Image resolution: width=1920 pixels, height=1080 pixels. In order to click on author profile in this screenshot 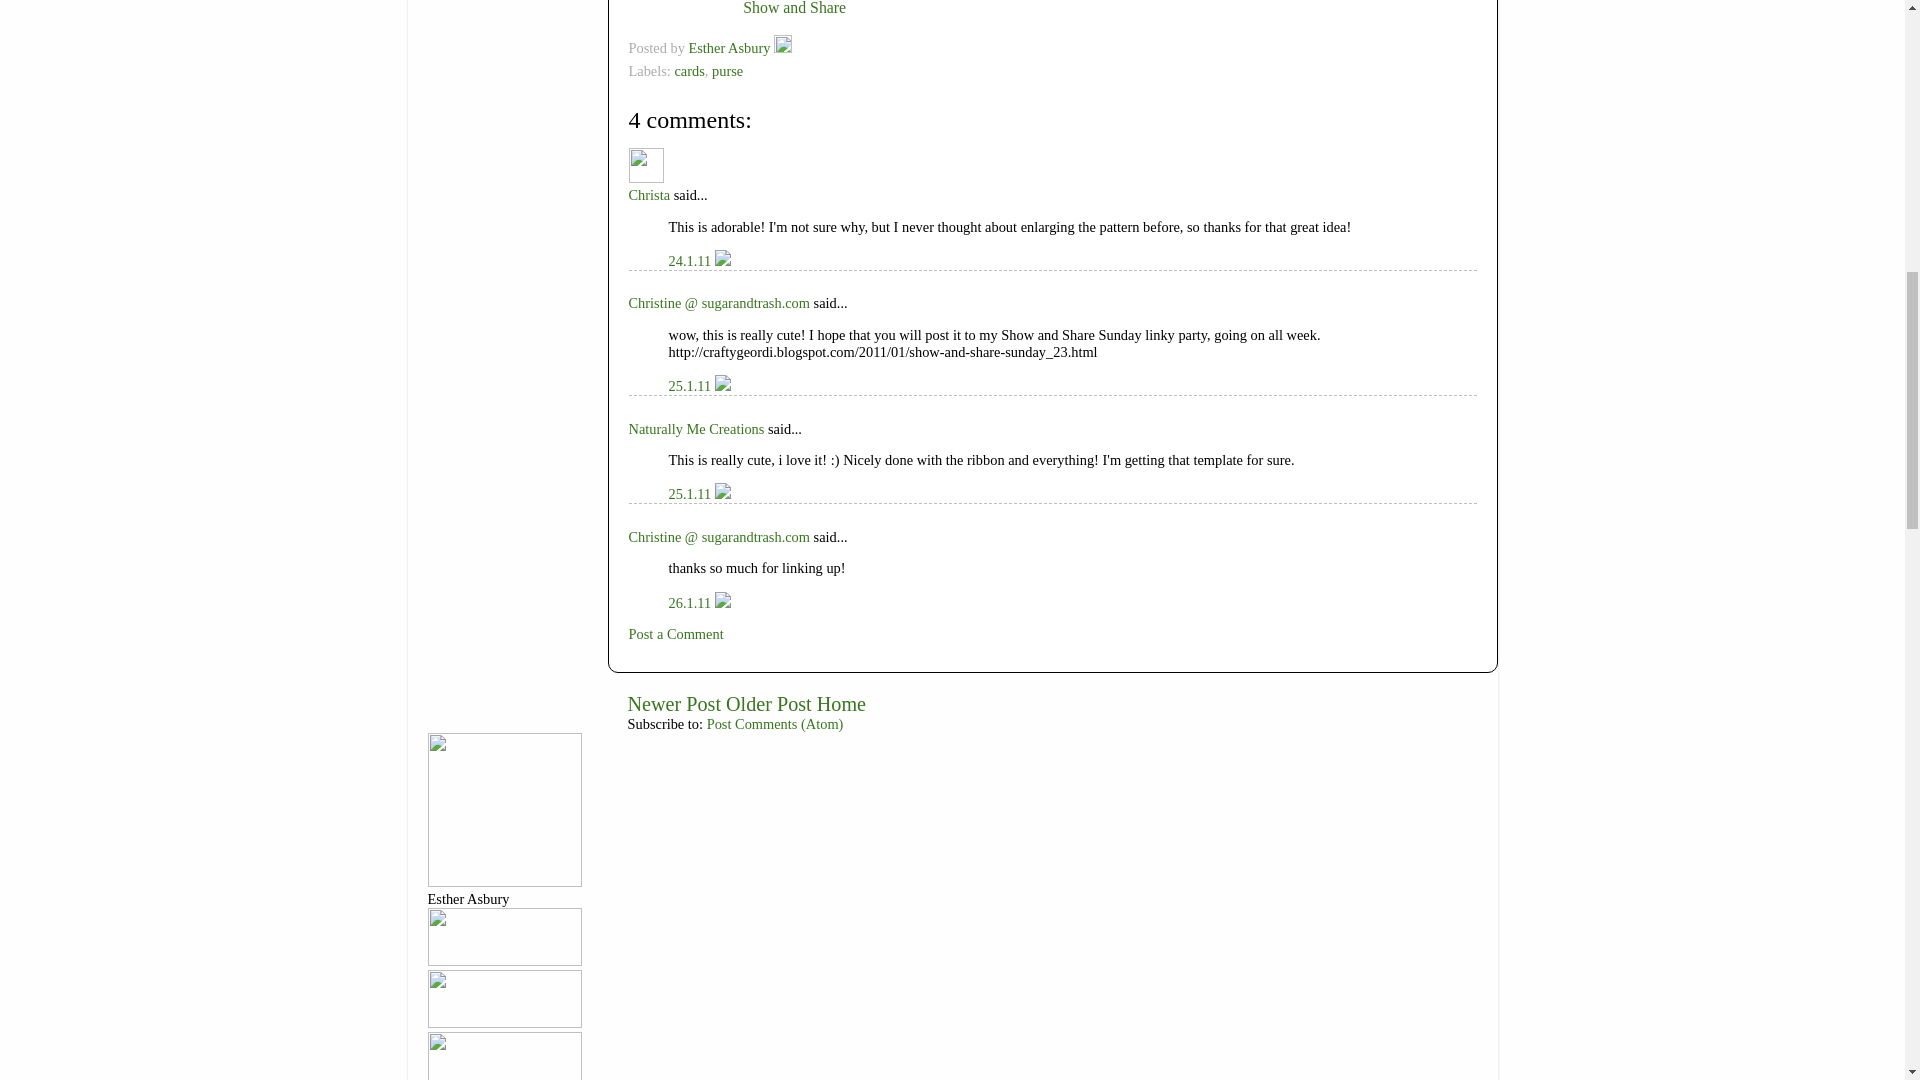, I will do `click(730, 48)`.